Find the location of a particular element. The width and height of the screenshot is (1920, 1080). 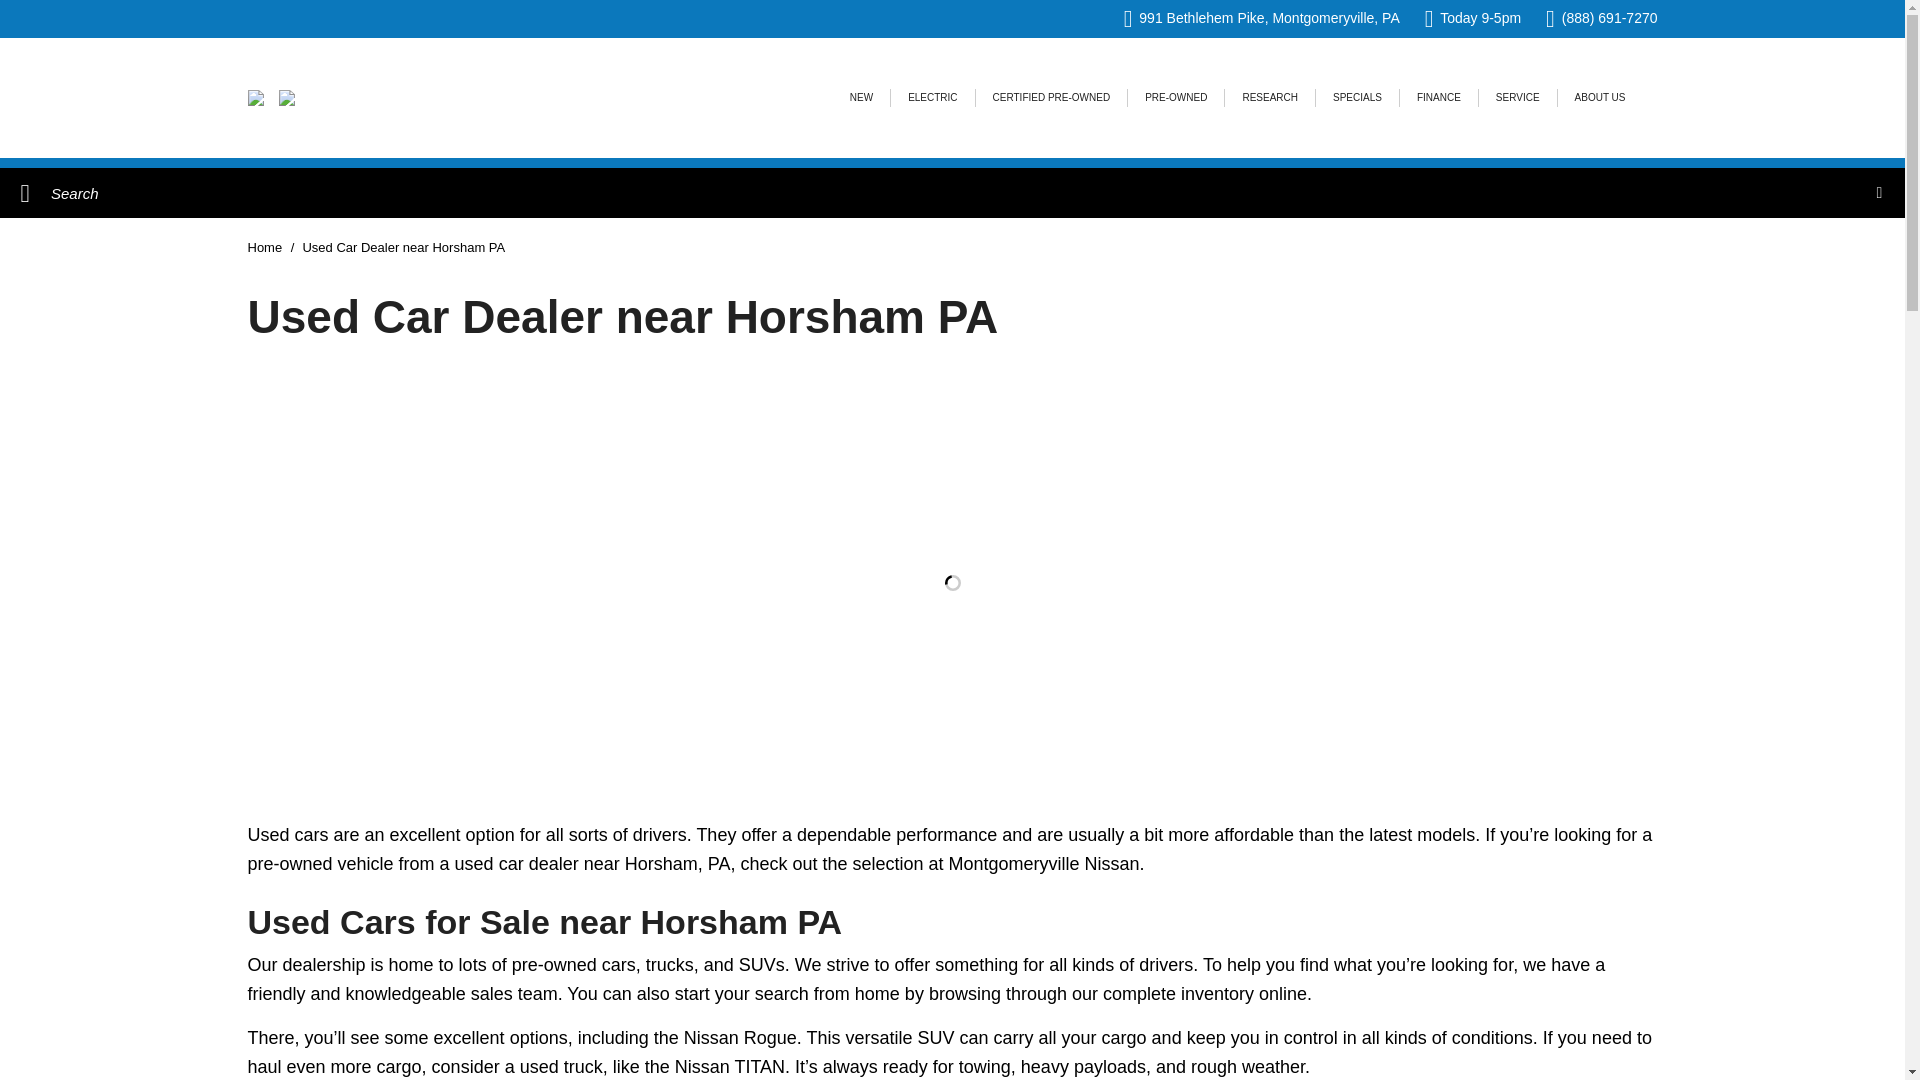

Montgomeryville Nissan is located at coordinates (286, 97).